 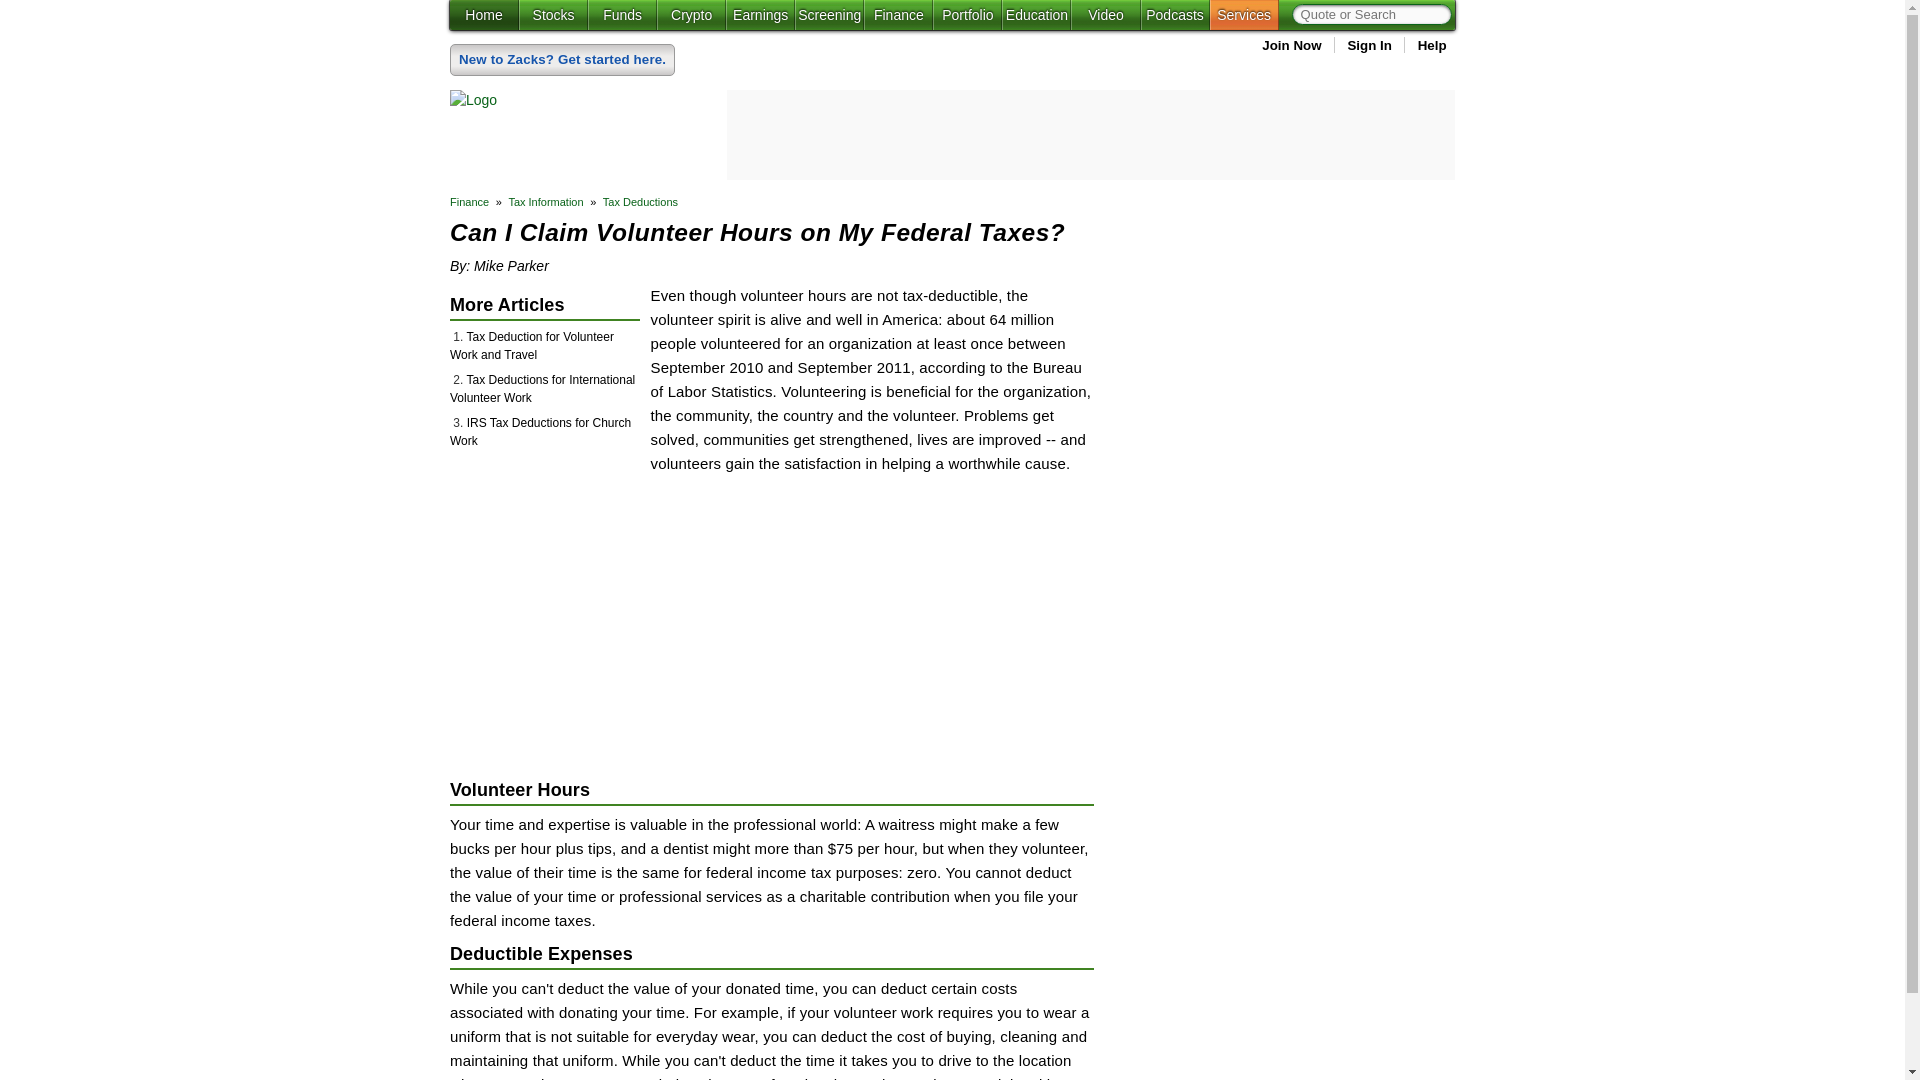 I want to click on Earnings, so click(x=760, y=15).